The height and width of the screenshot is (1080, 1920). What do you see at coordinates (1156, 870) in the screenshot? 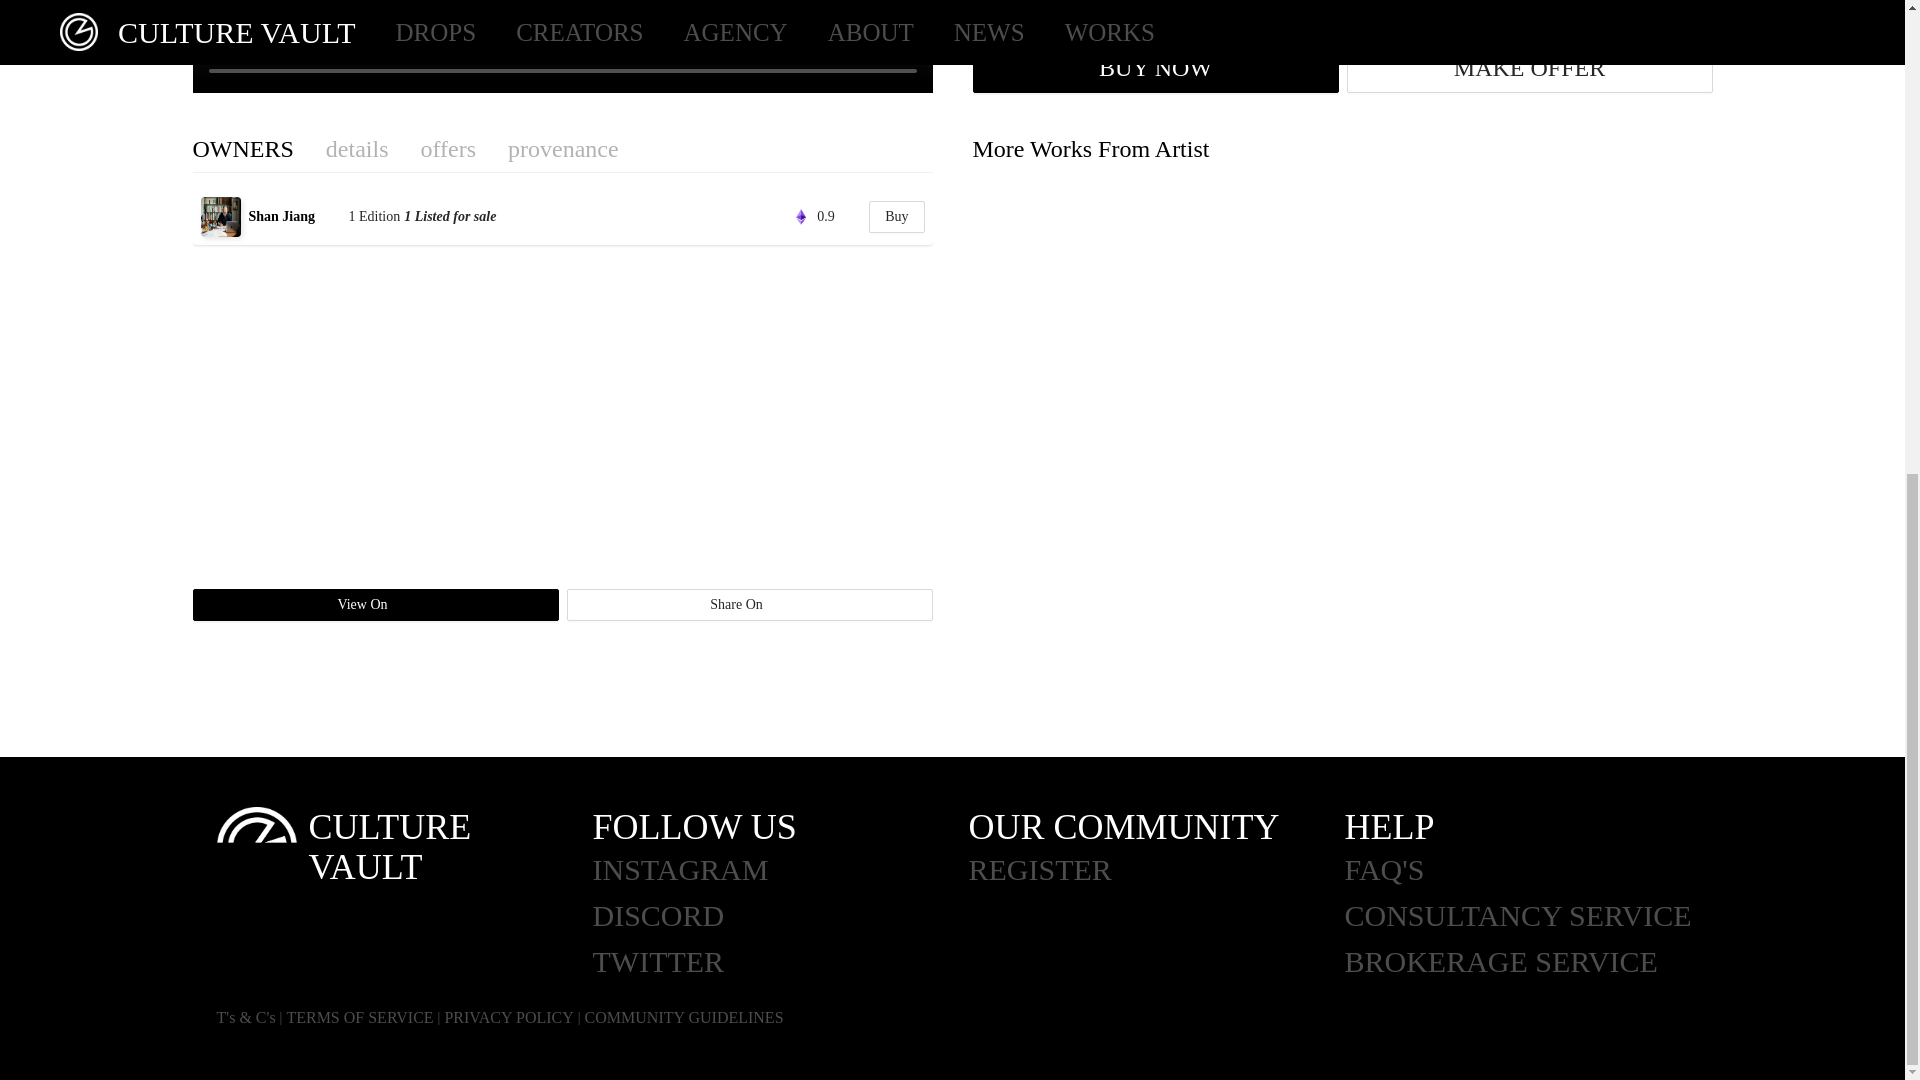
I see `REGISTER` at bounding box center [1156, 870].